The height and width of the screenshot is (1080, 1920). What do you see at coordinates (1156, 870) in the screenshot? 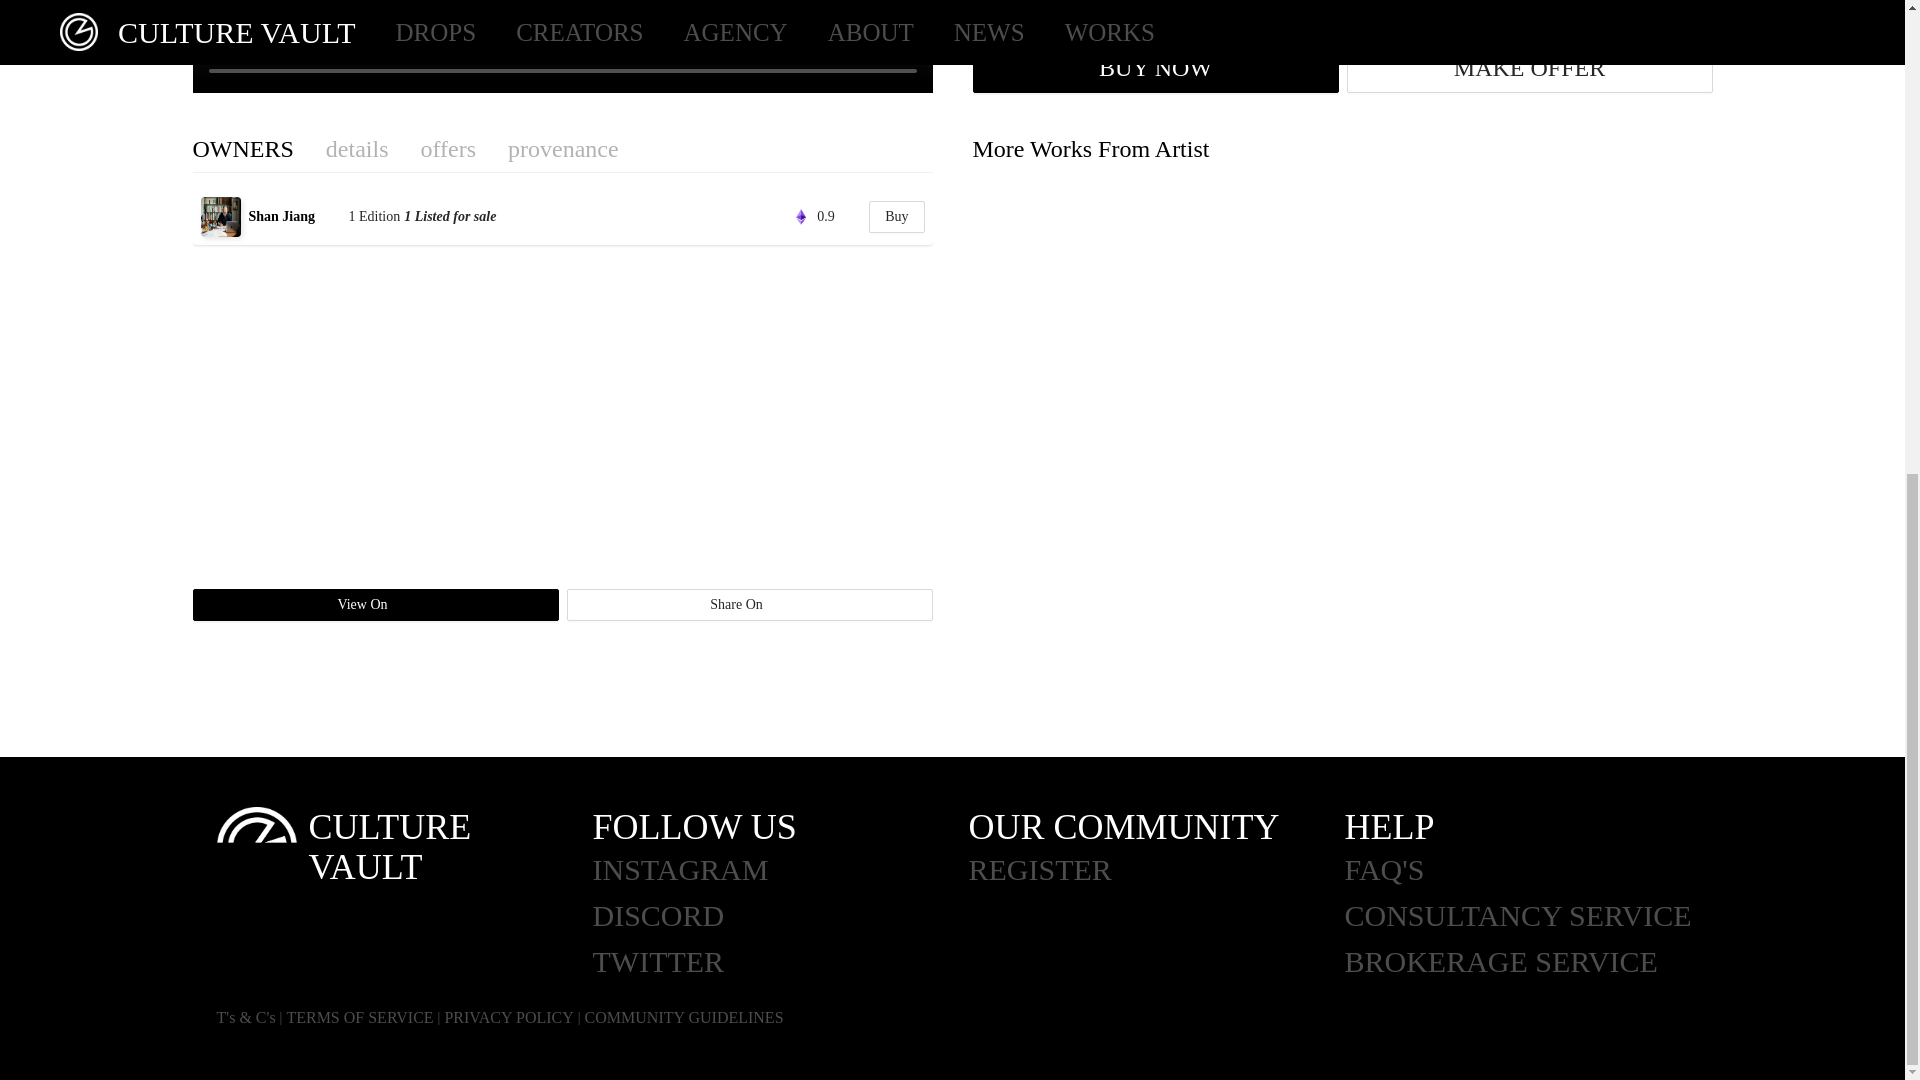
I see `REGISTER` at bounding box center [1156, 870].